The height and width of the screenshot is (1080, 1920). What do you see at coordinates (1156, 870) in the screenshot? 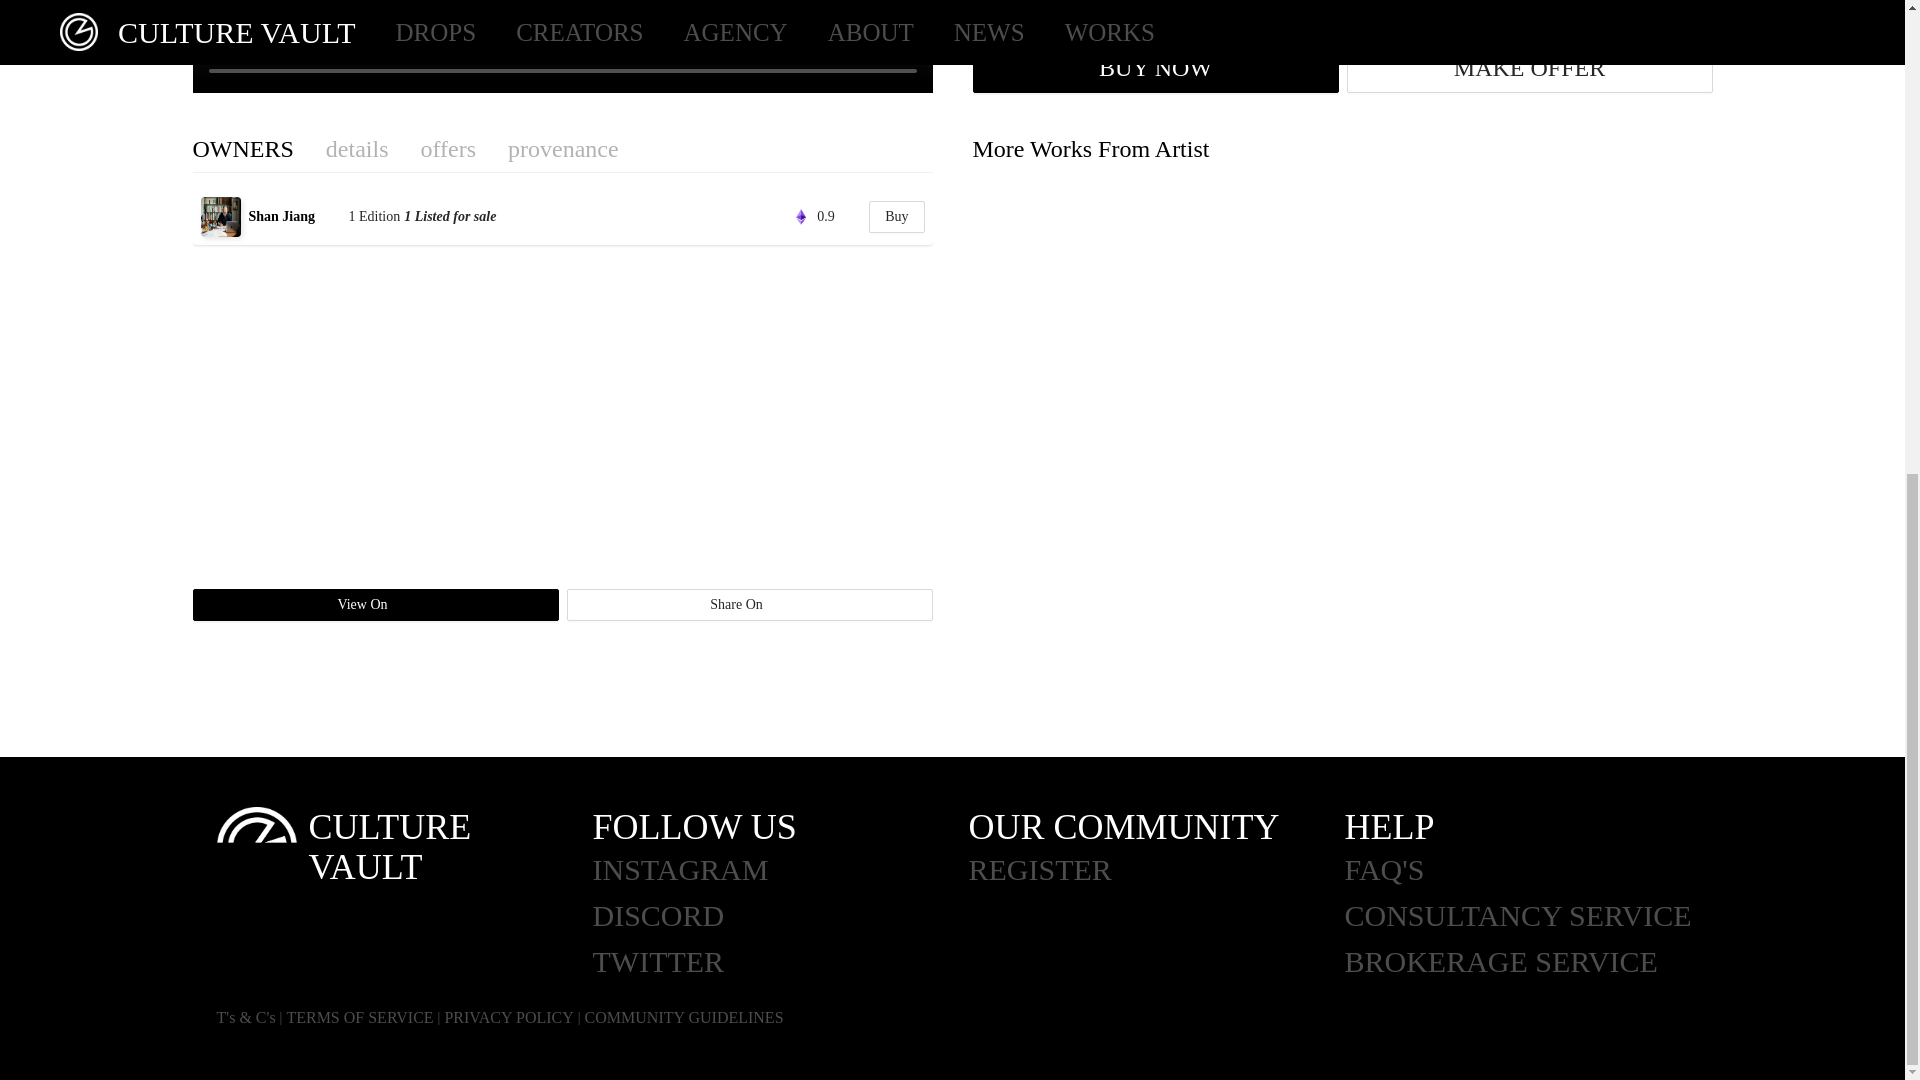
I see `REGISTER` at bounding box center [1156, 870].